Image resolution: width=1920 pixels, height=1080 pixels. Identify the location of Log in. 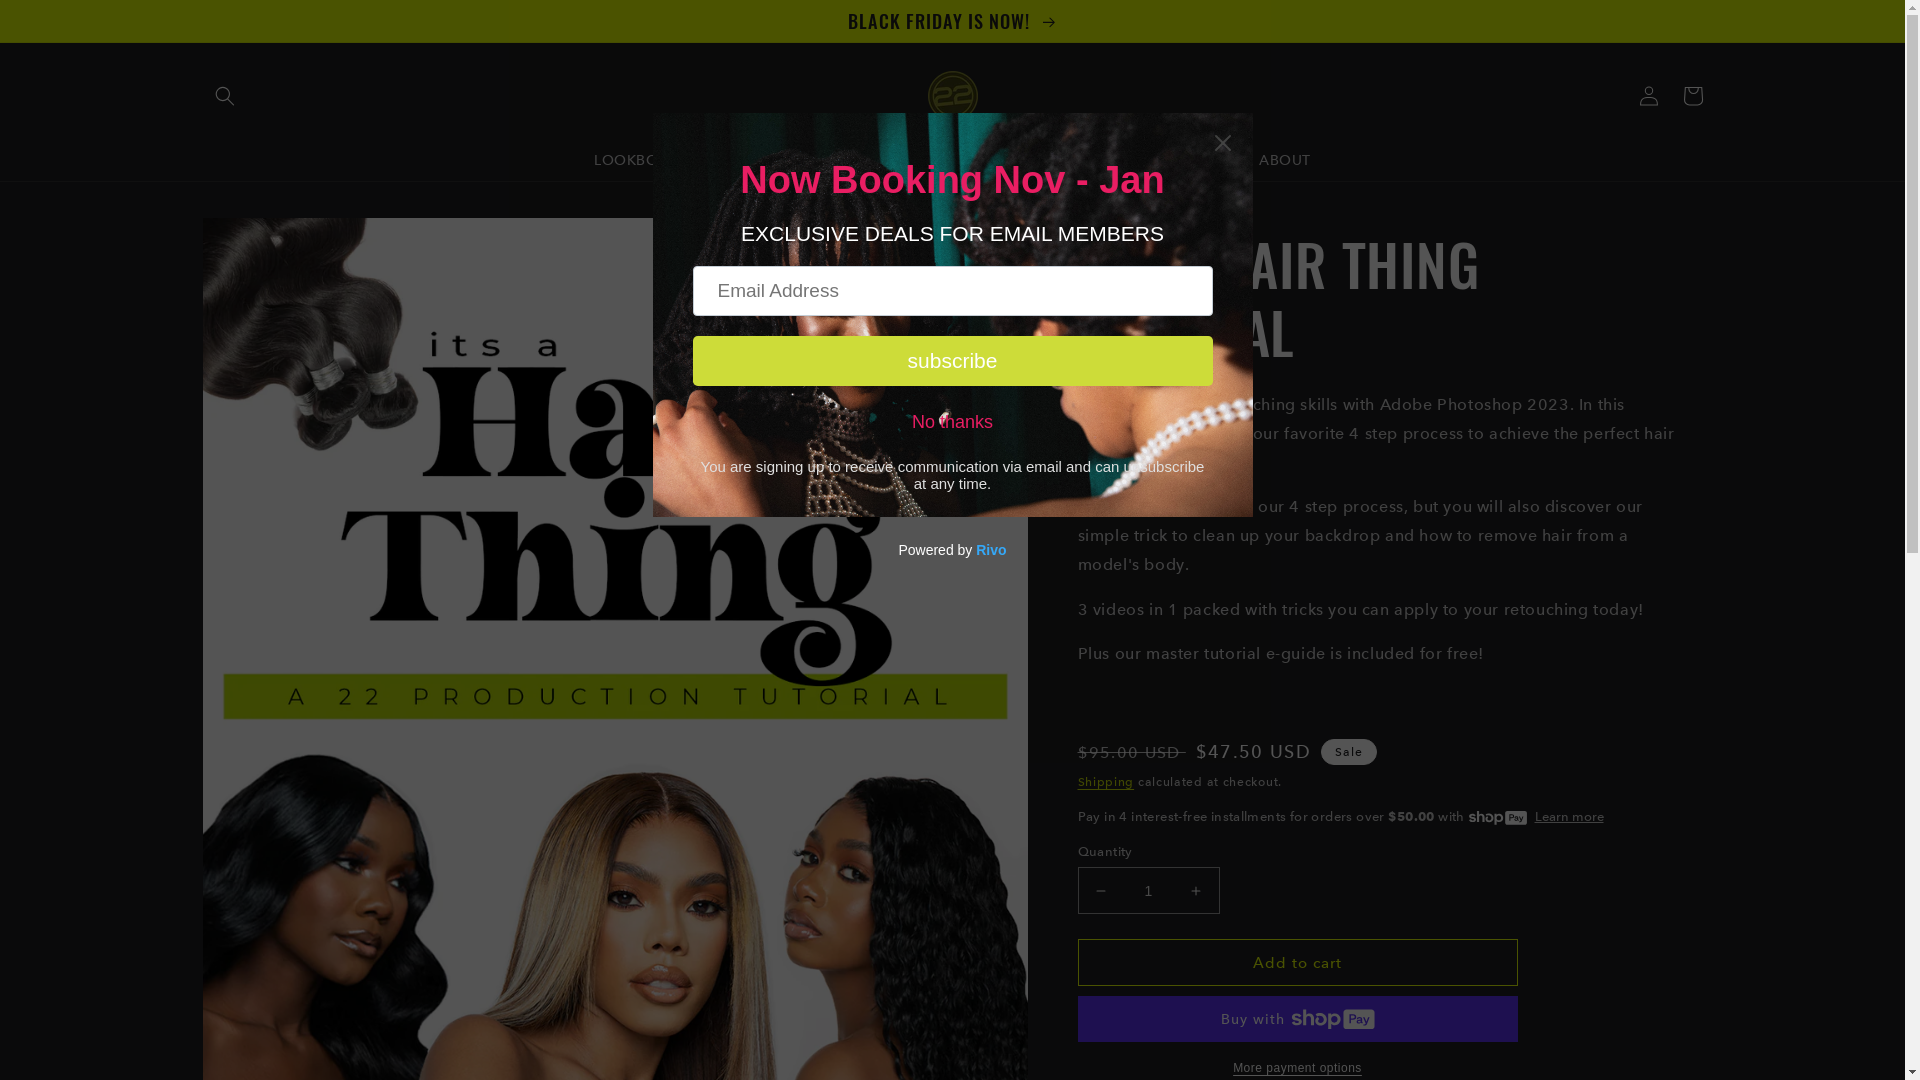
(1648, 96).